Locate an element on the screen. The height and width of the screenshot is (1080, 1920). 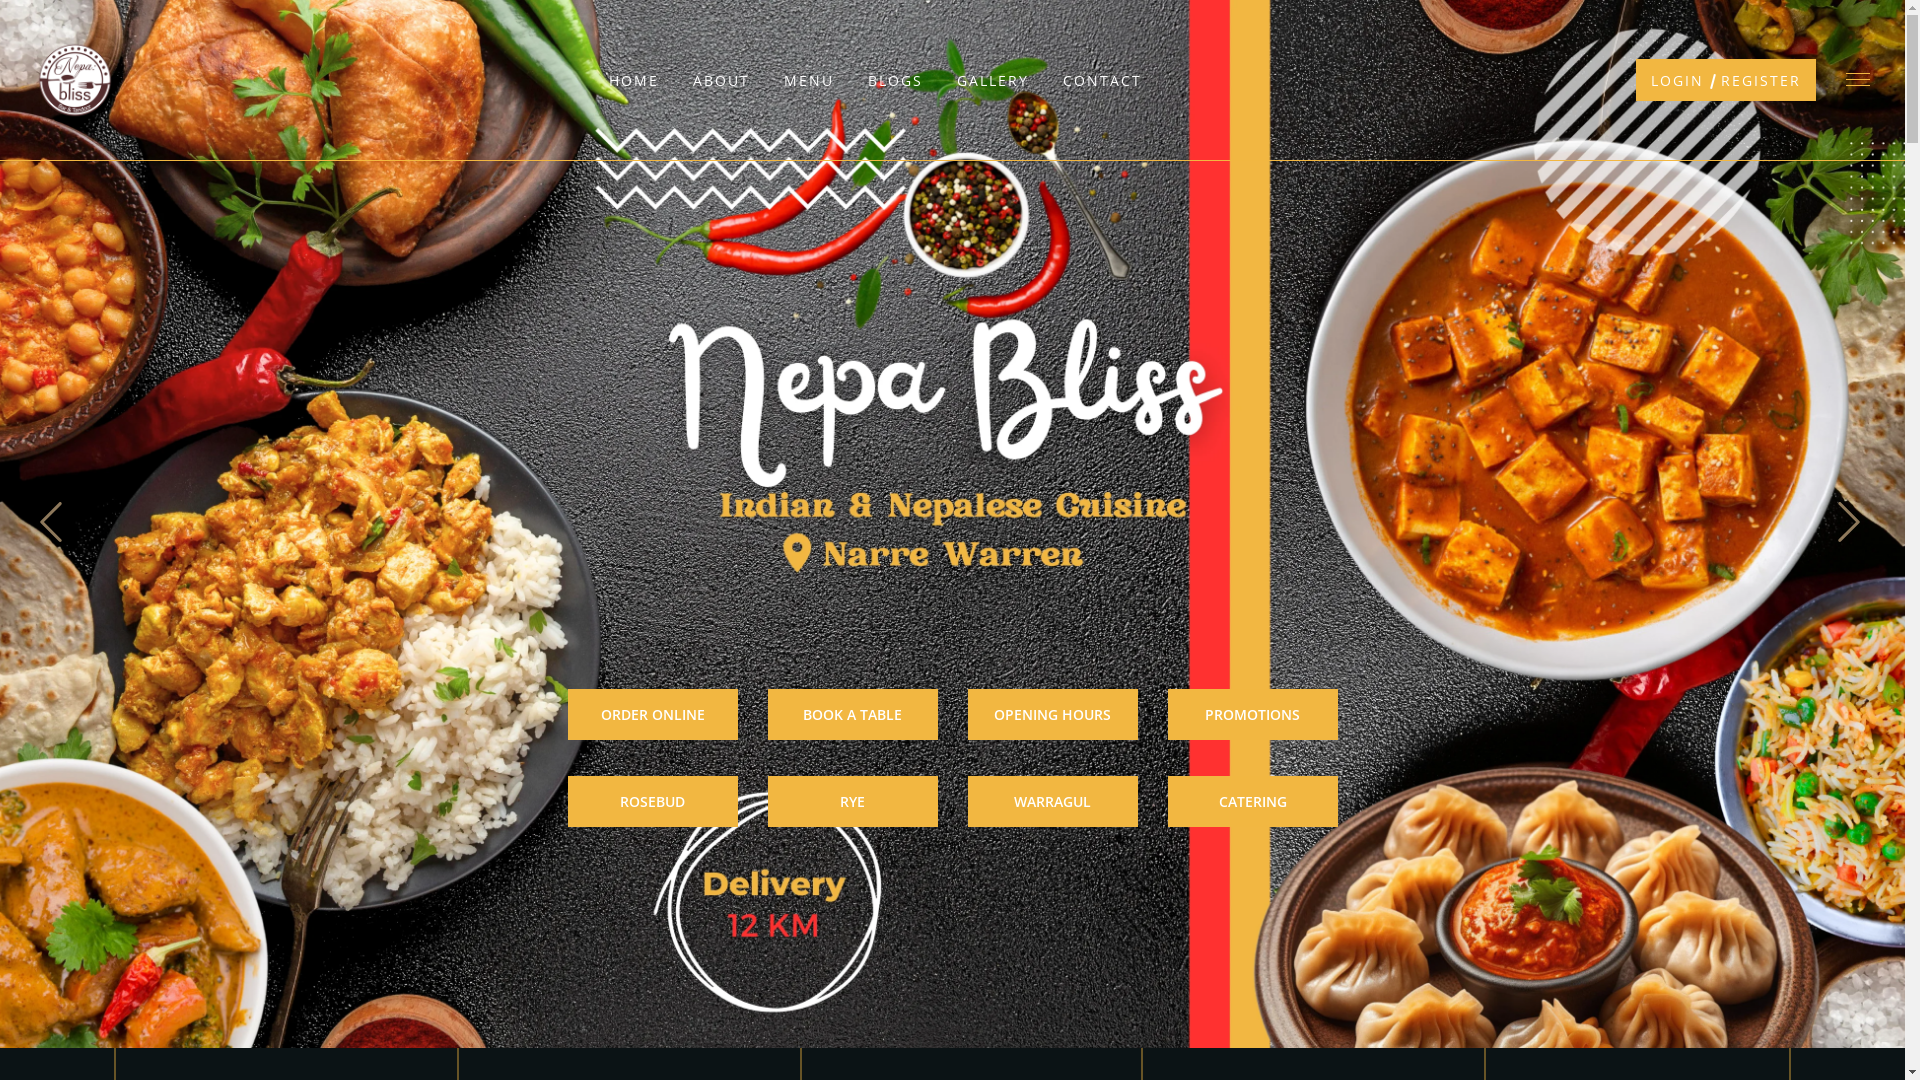
OPENING HOURS is located at coordinates (1053, 714).